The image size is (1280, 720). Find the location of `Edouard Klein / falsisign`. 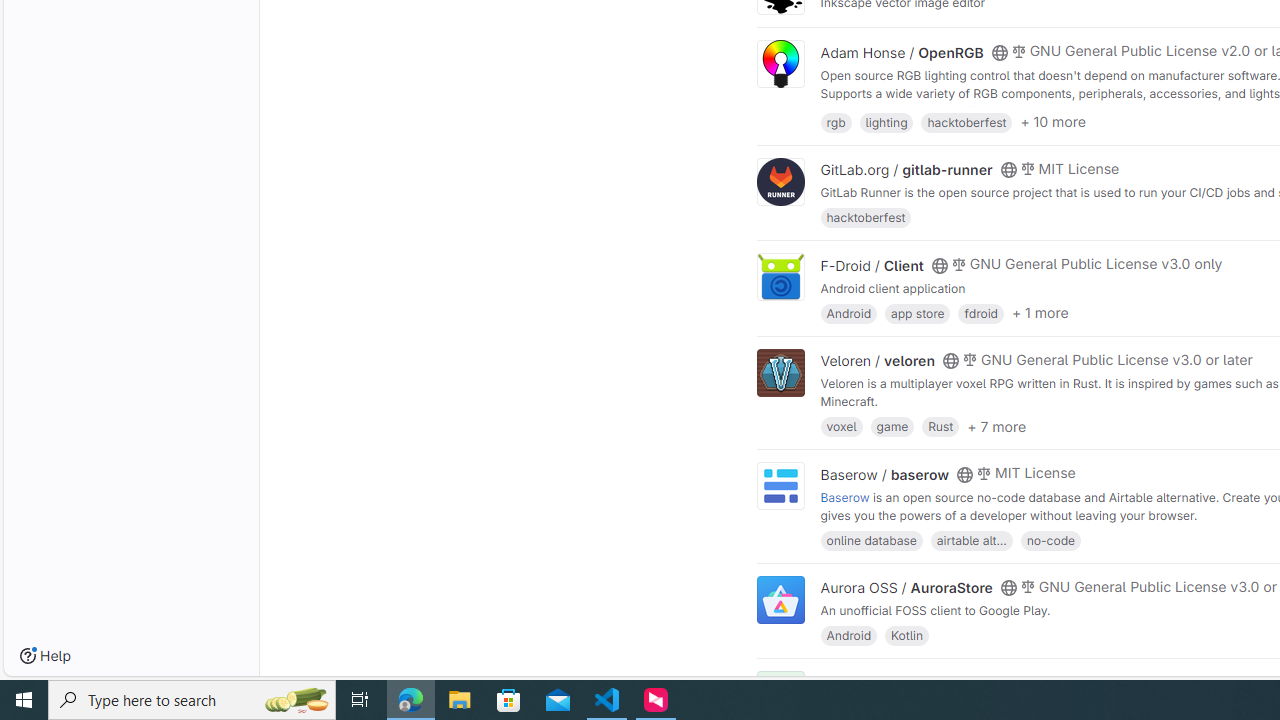

Edouard Klein / falsisign is located at coordinates (902, 682).